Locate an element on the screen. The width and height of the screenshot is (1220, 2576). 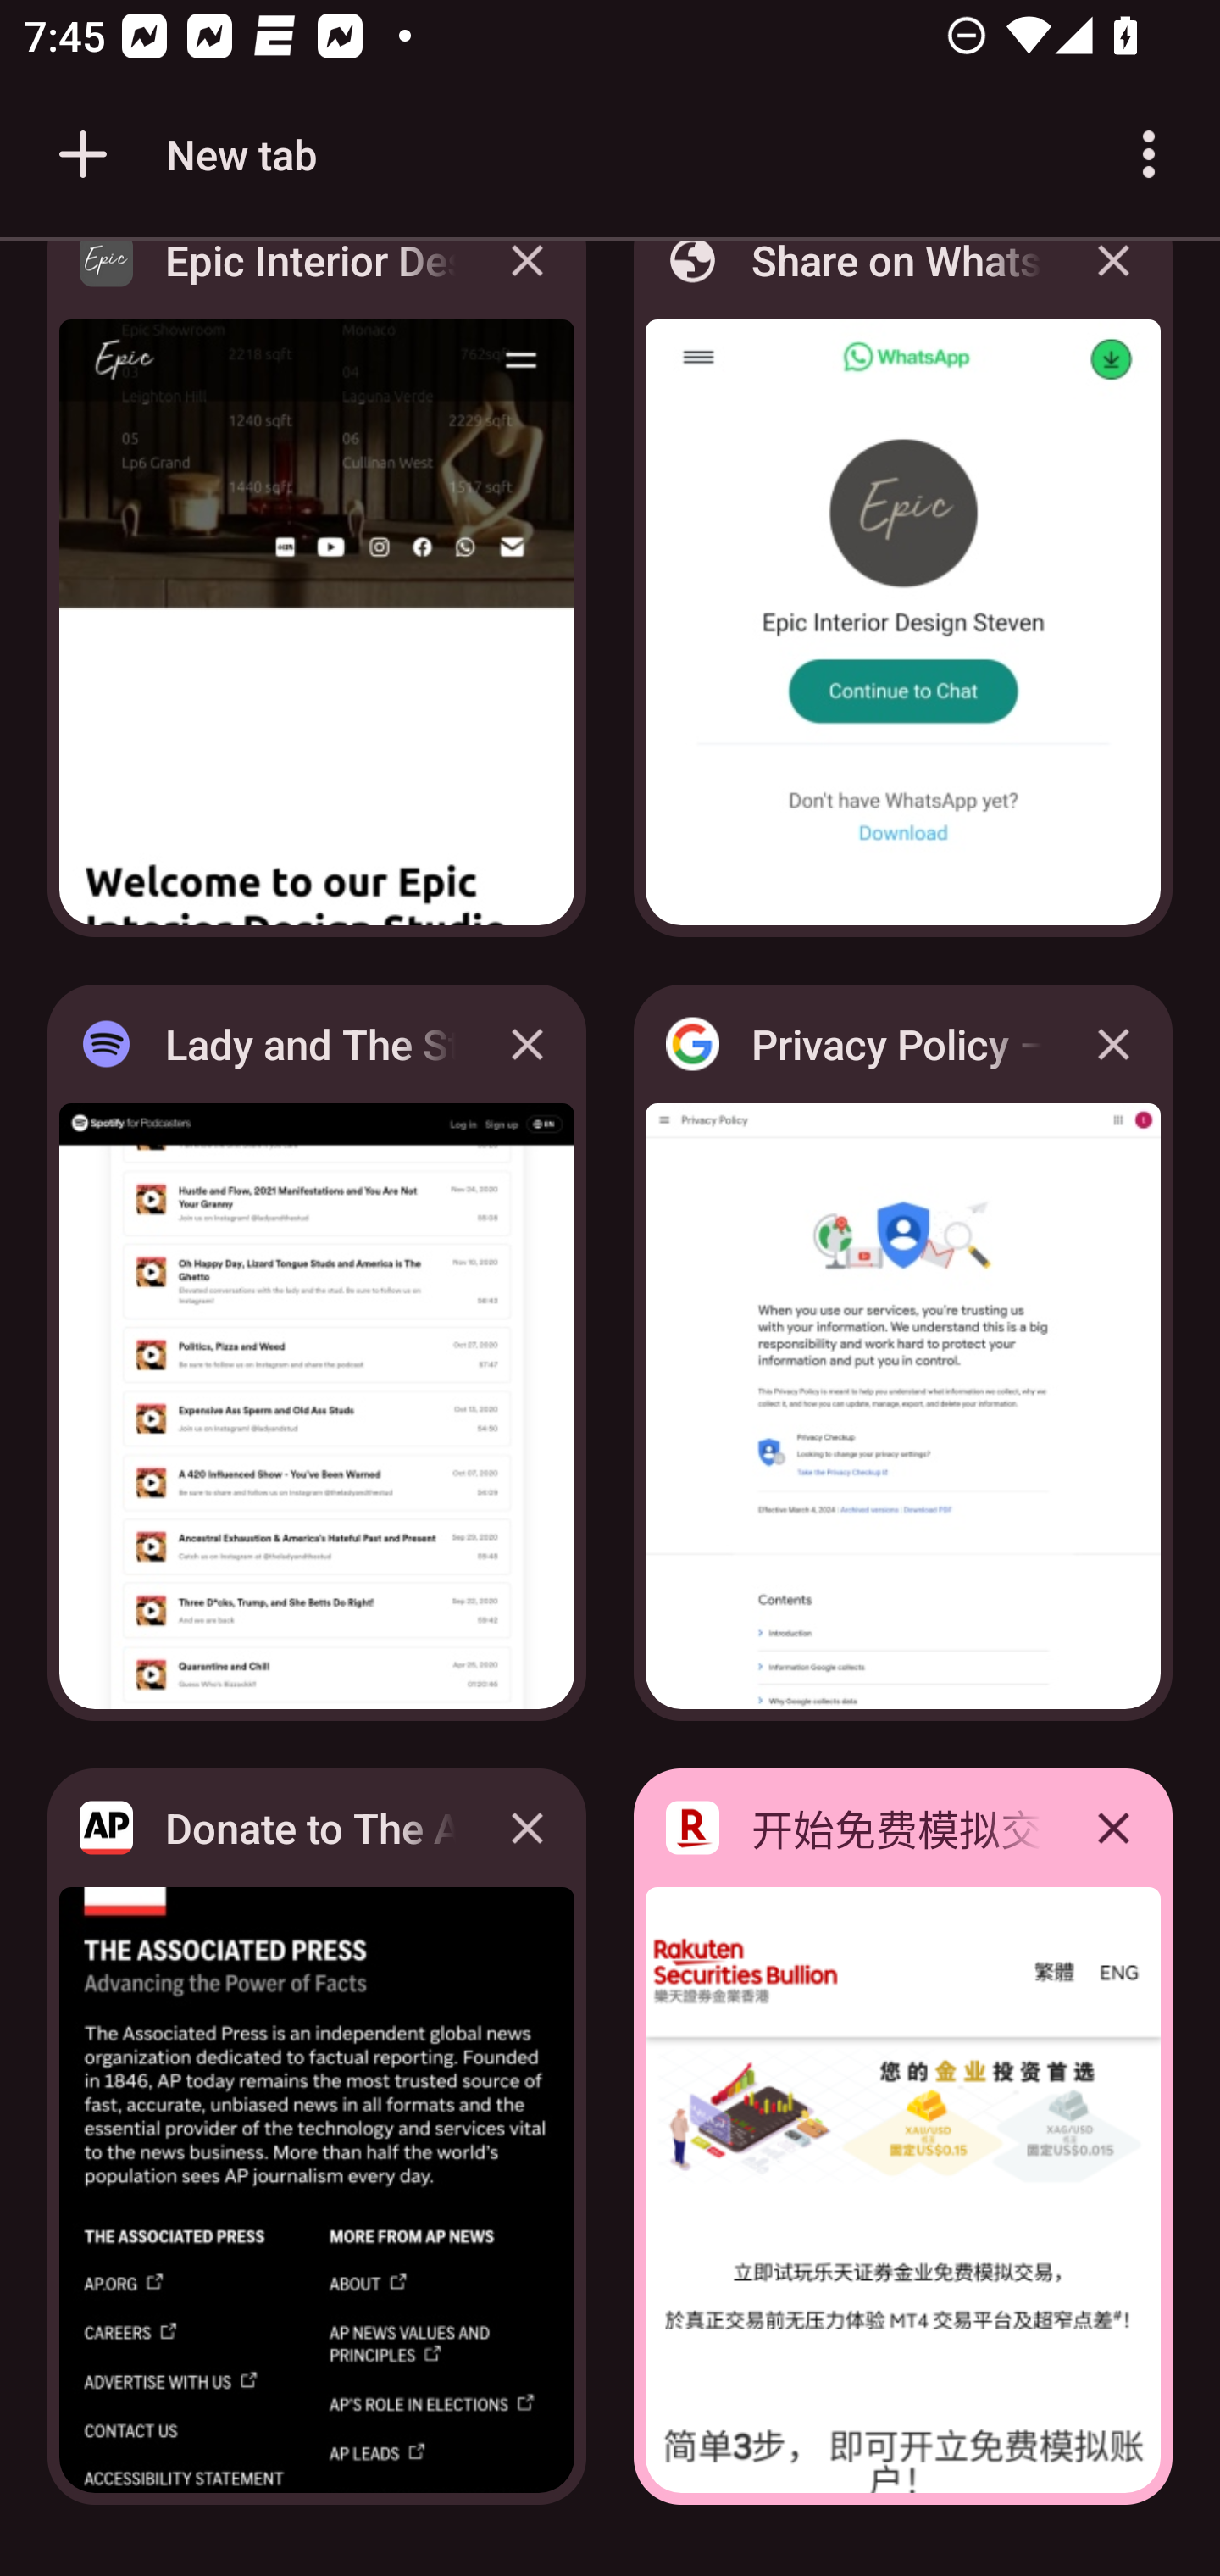
Close Donate to The AP | AP News tab is located at coordinates (527, 1827).